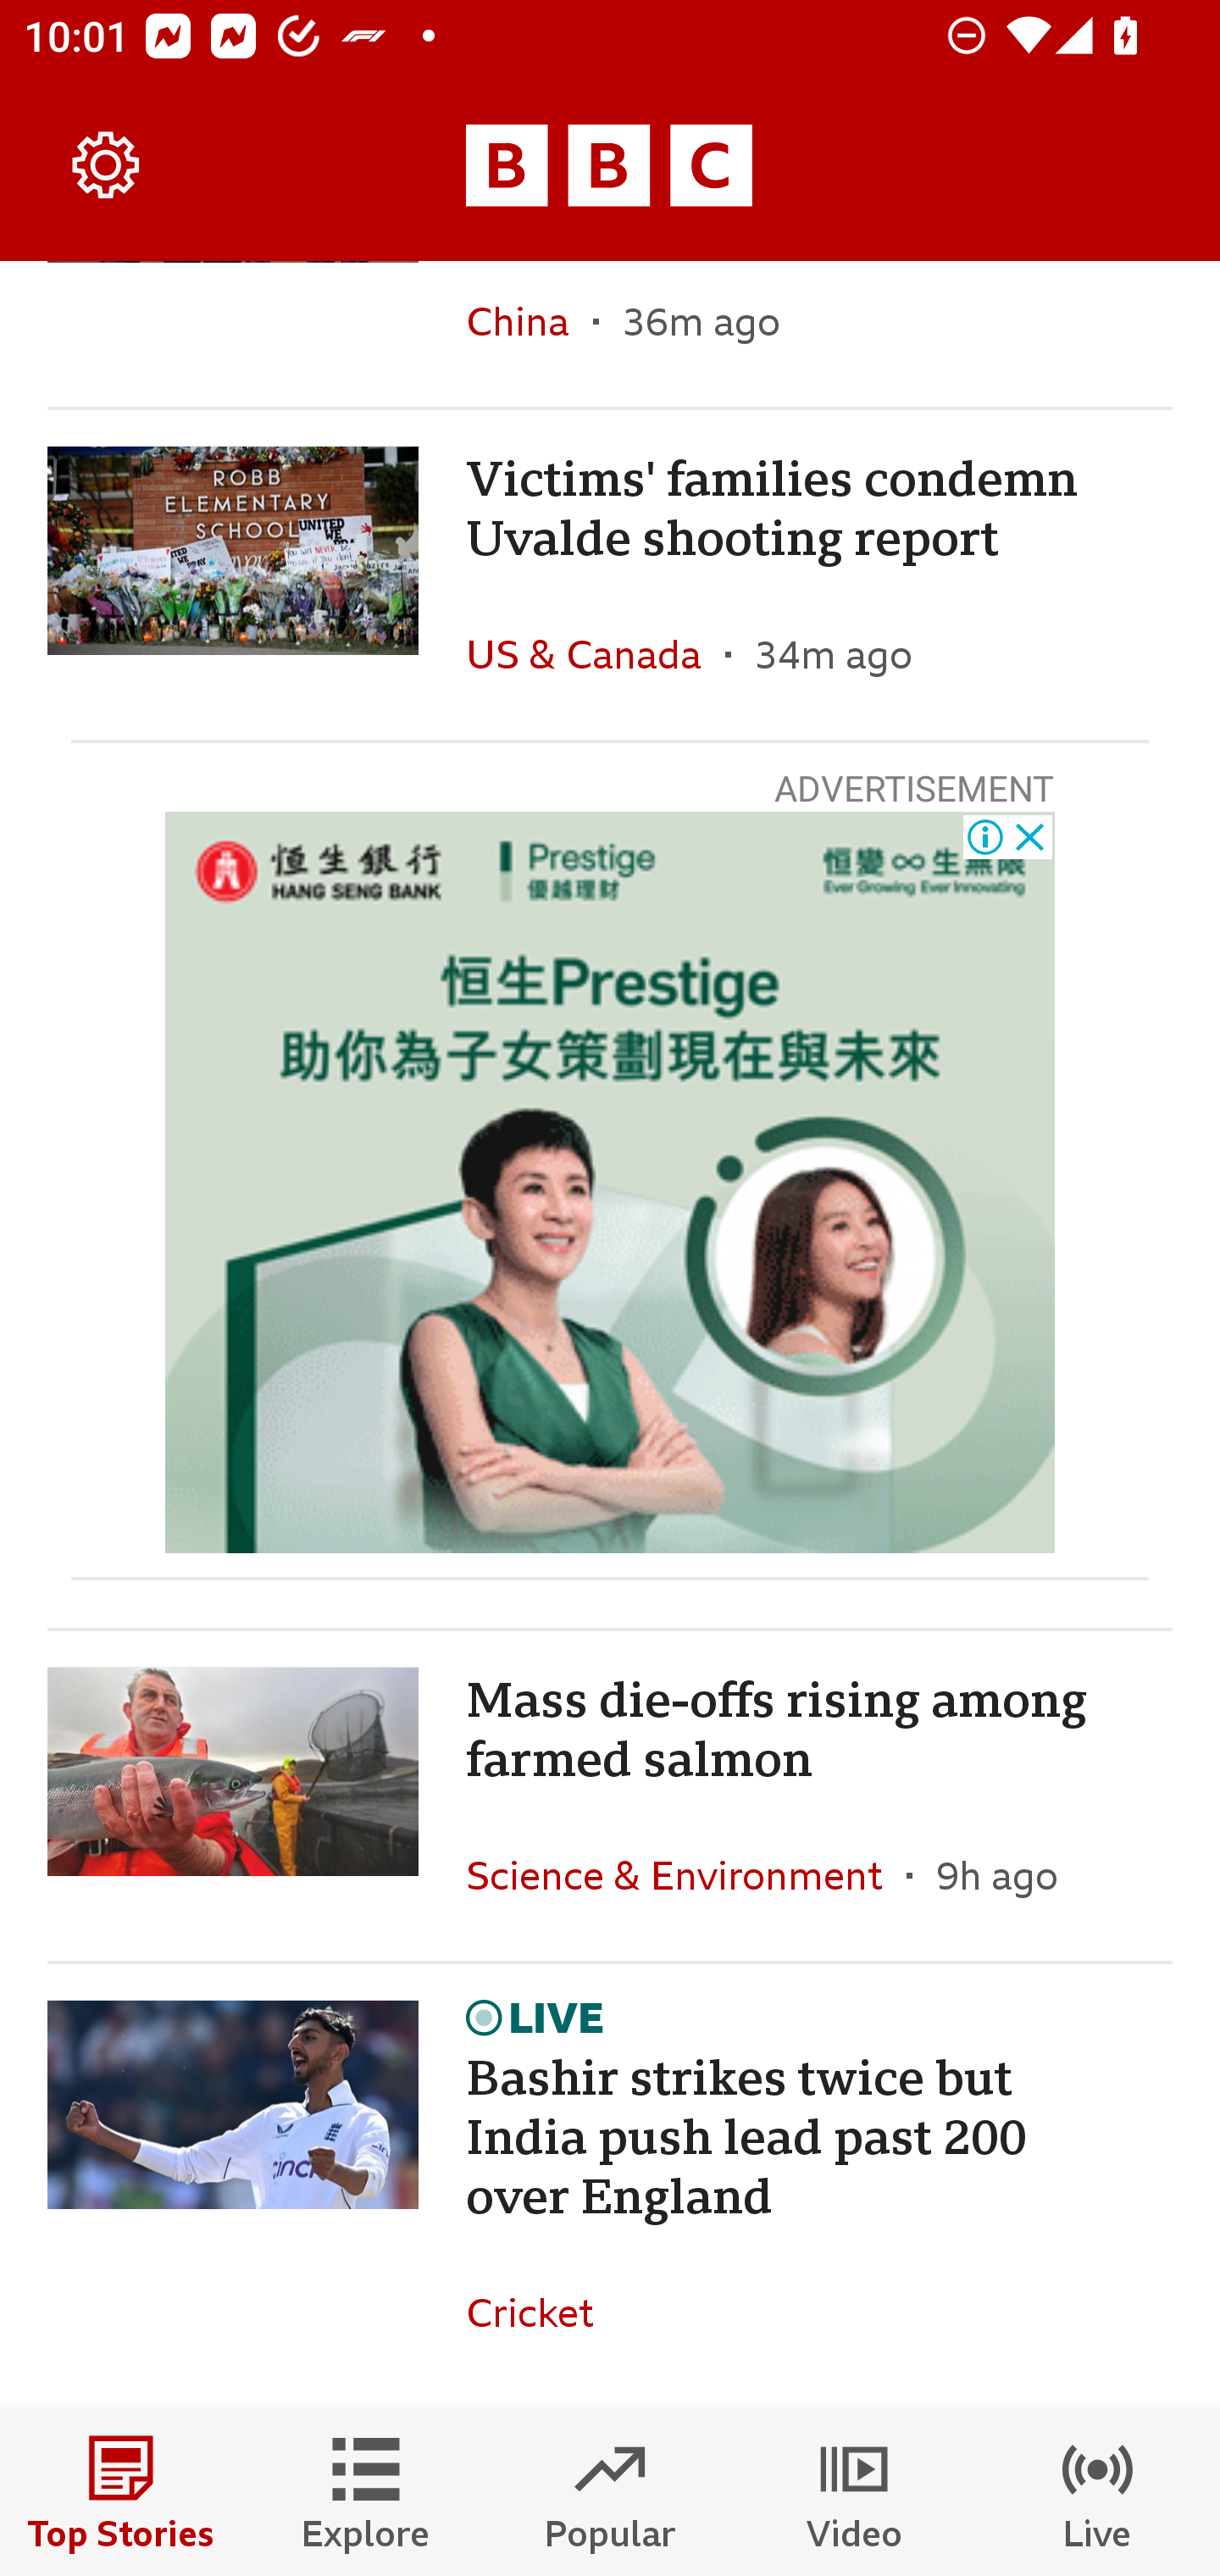 This screenshot has width=1220, height=2576. I want to click on Advertisement, so click(610, 1182).